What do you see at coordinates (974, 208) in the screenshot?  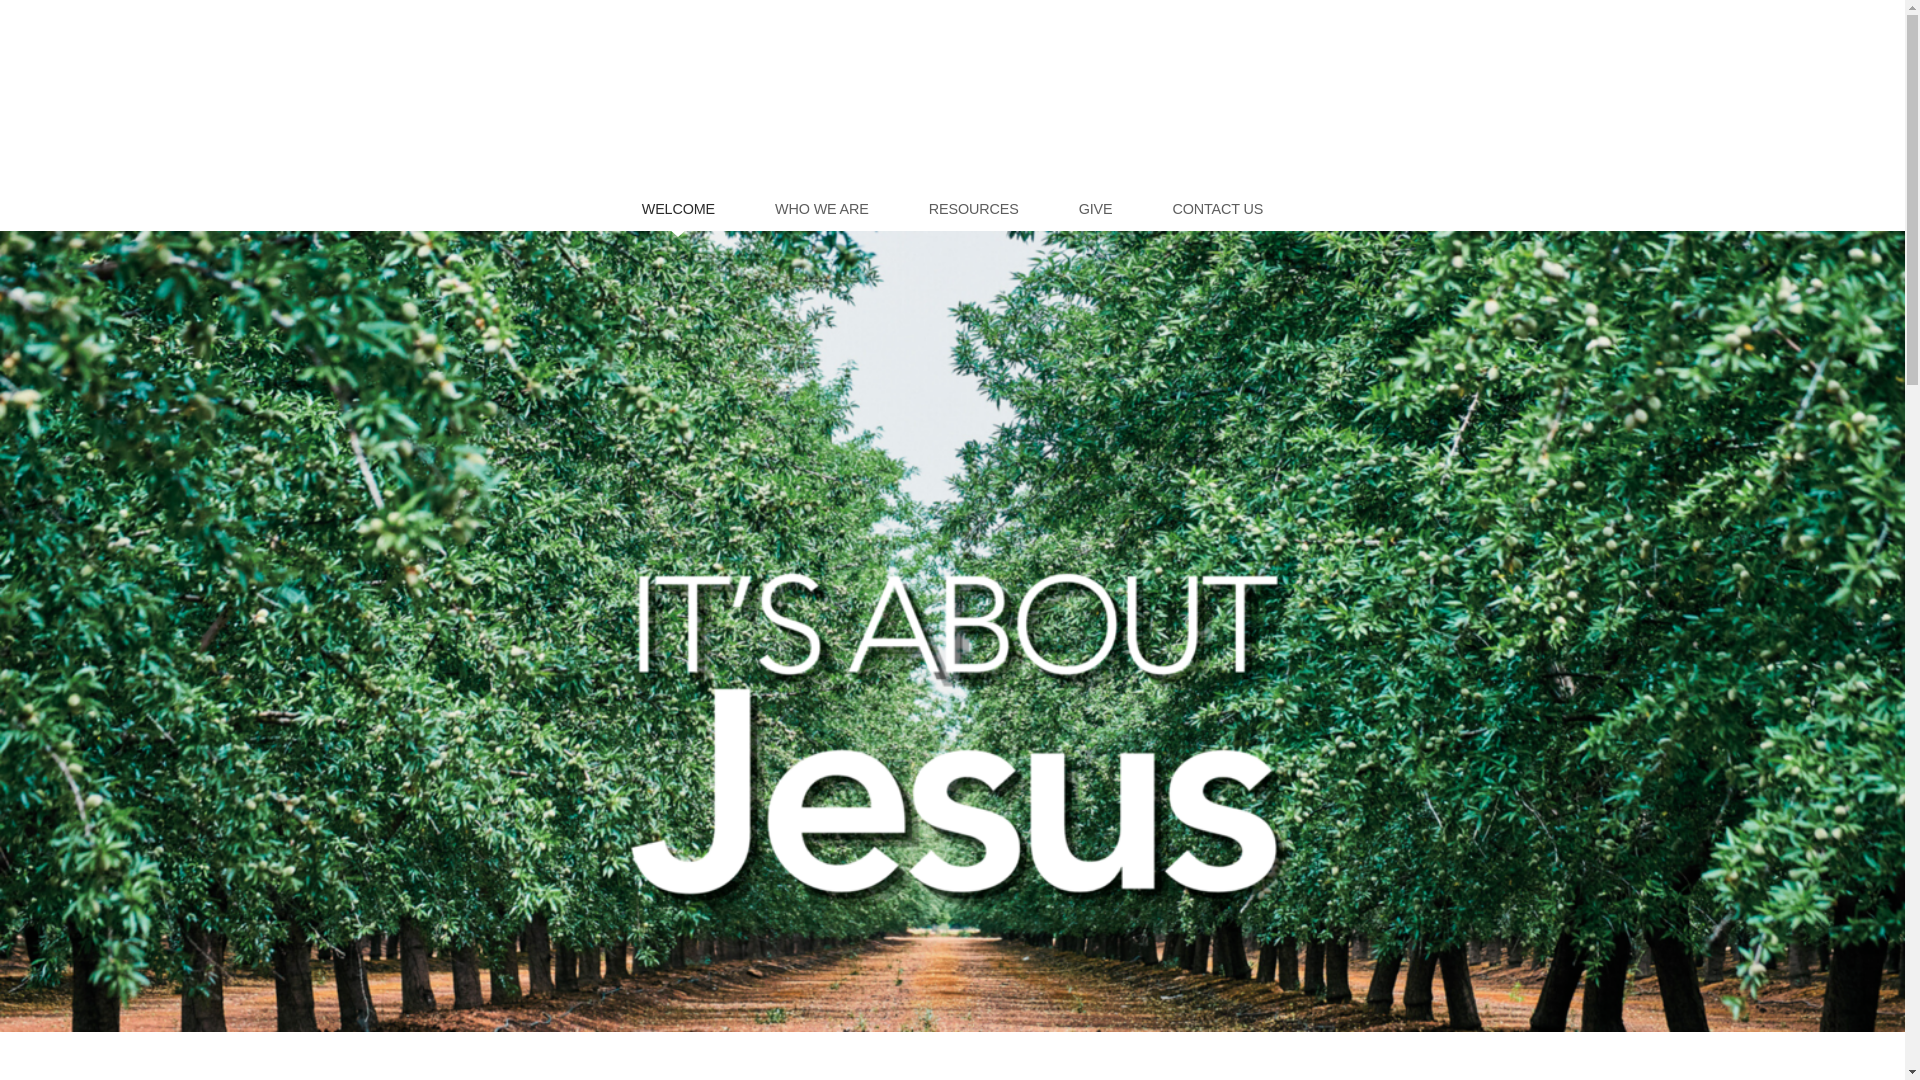 I see `RESOURCES` at bounding box center [974, 208].